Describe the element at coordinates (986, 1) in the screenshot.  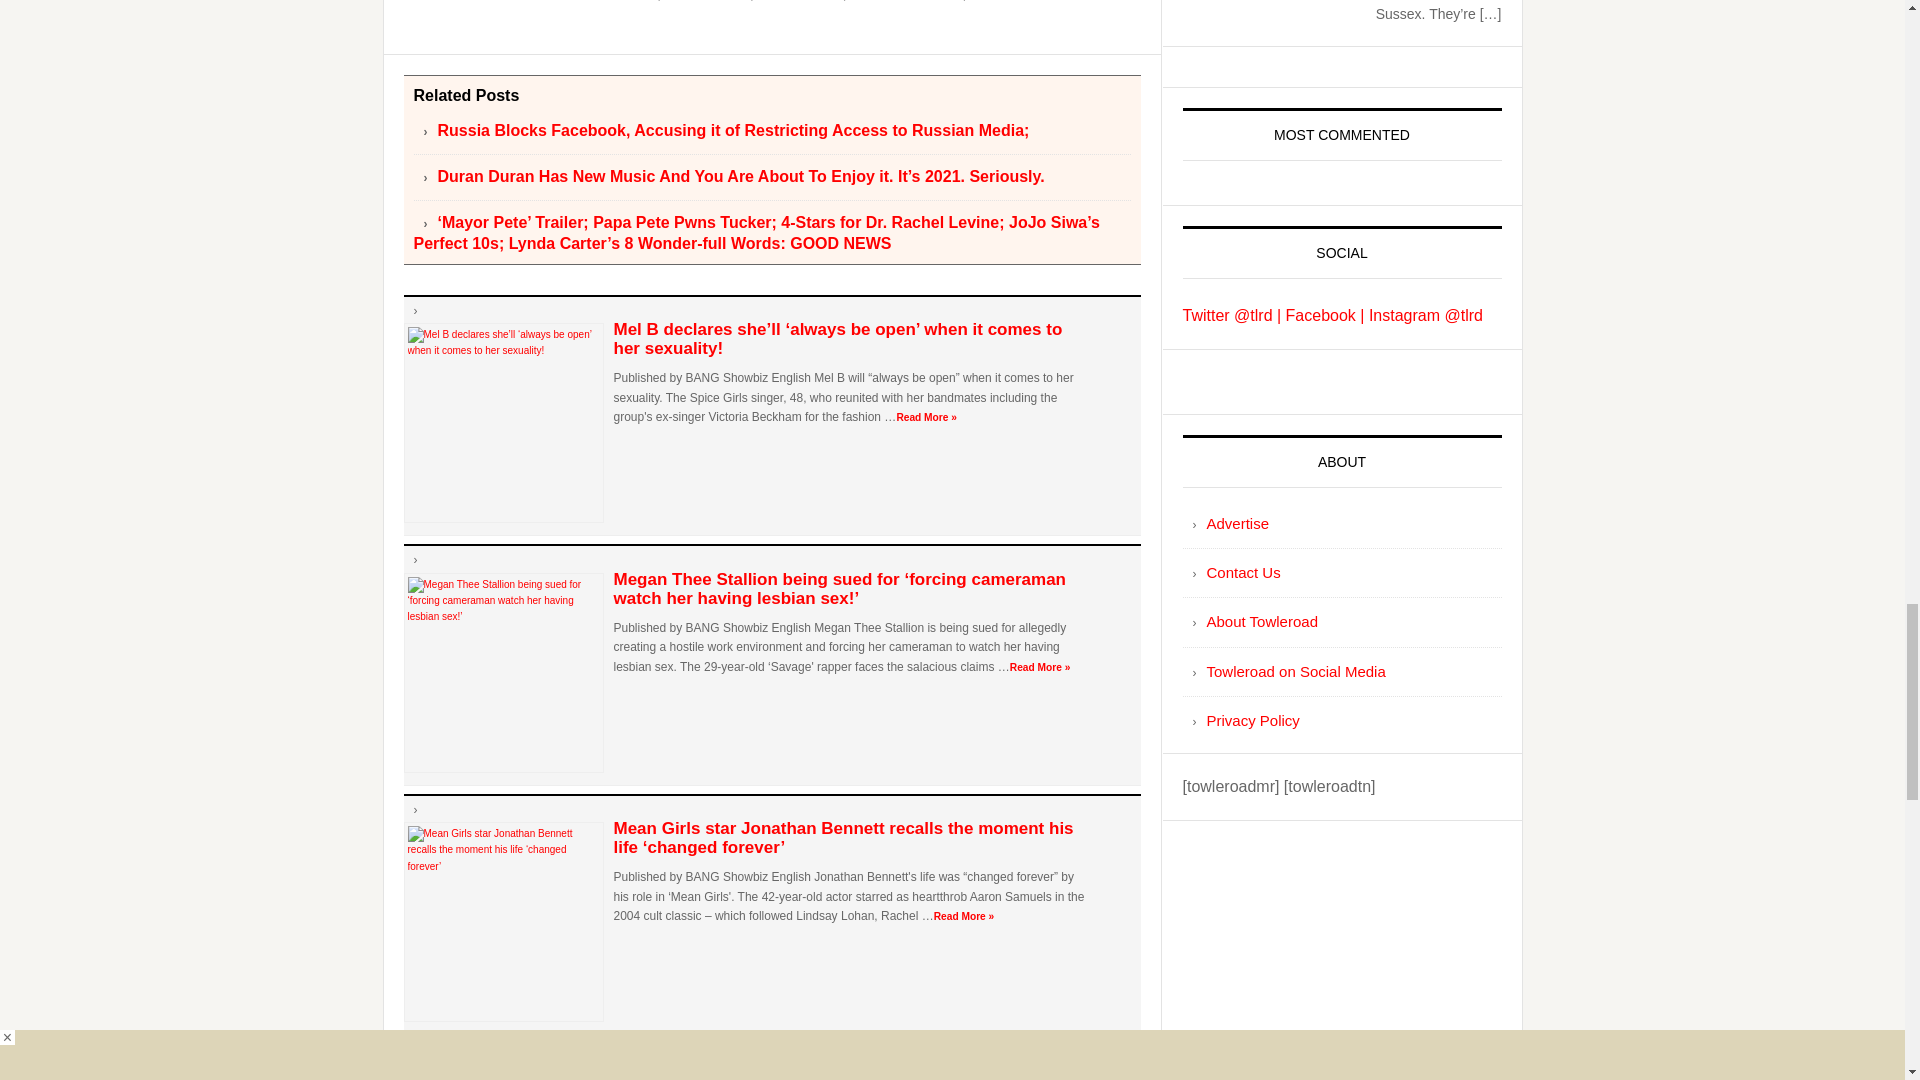
I see `NEWS` at that location.